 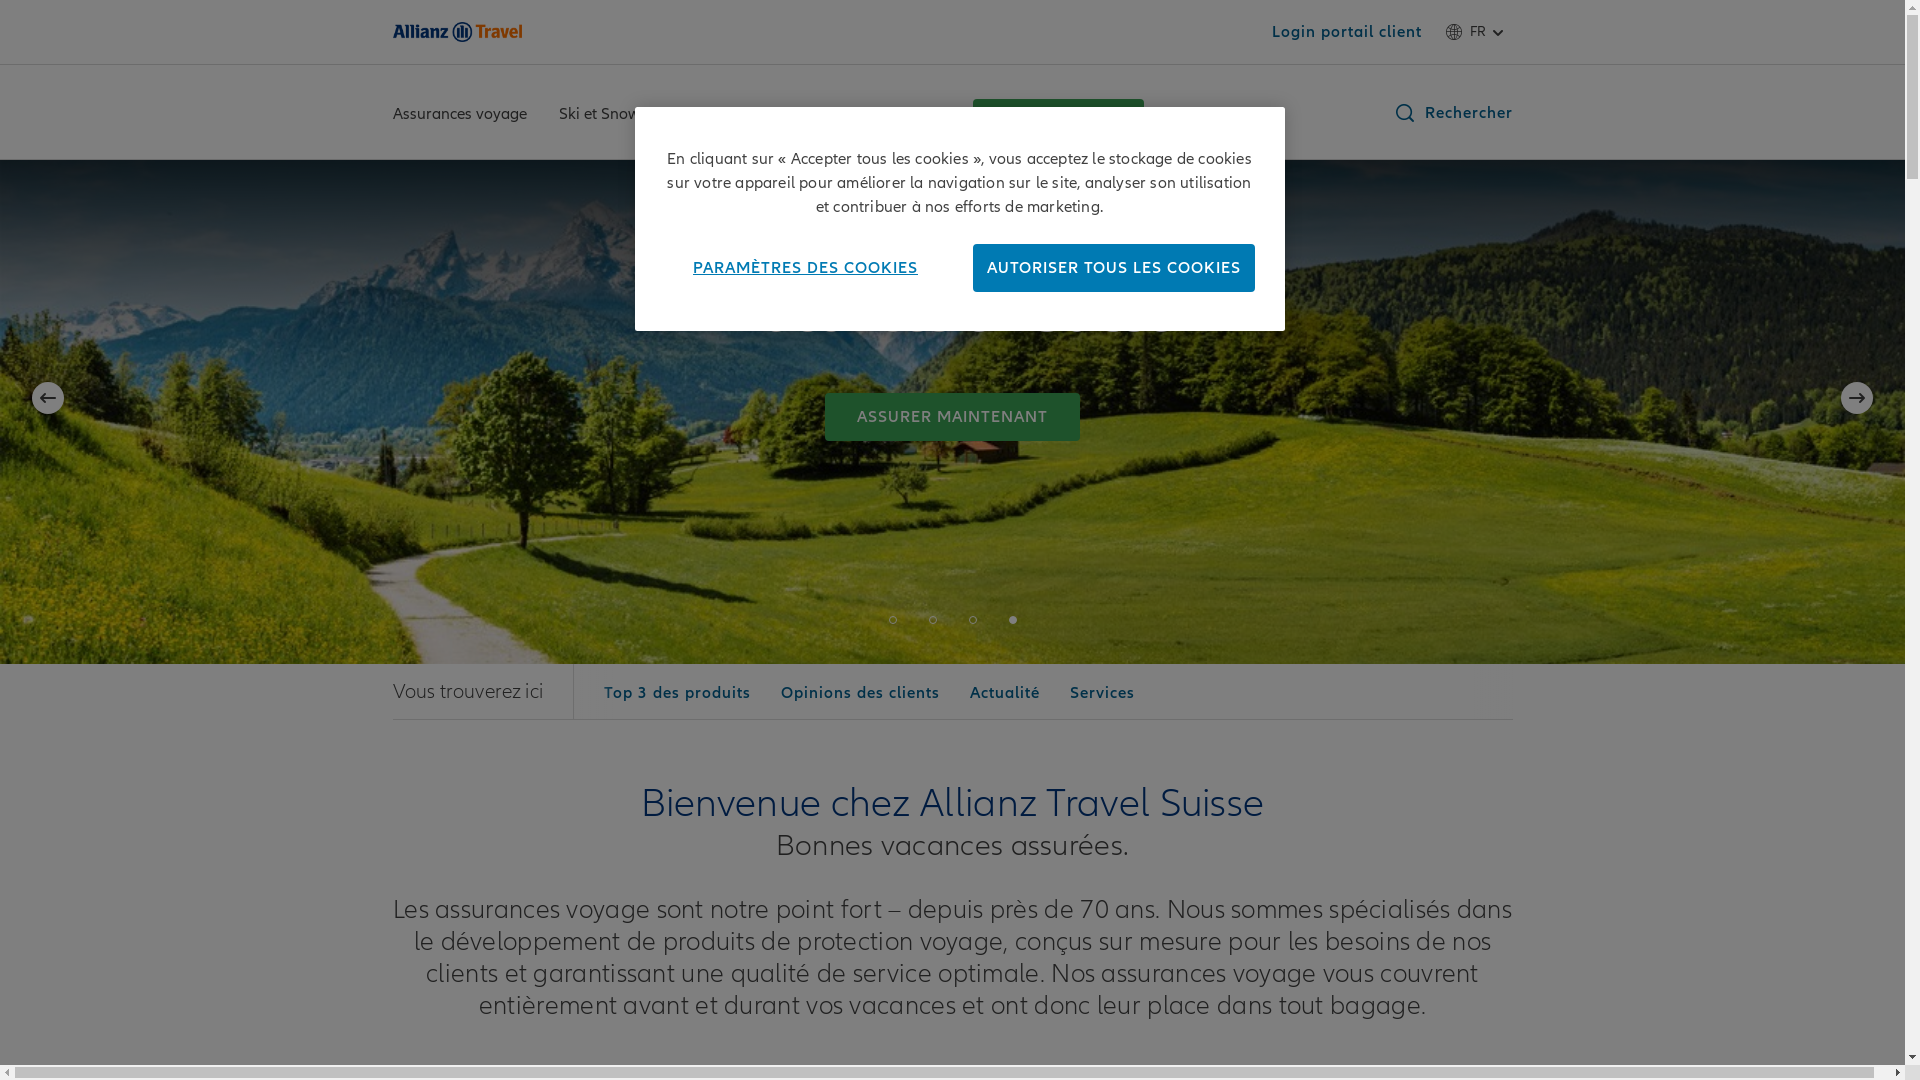 I want to click on Rechercher, so click(x=1452, y=113).